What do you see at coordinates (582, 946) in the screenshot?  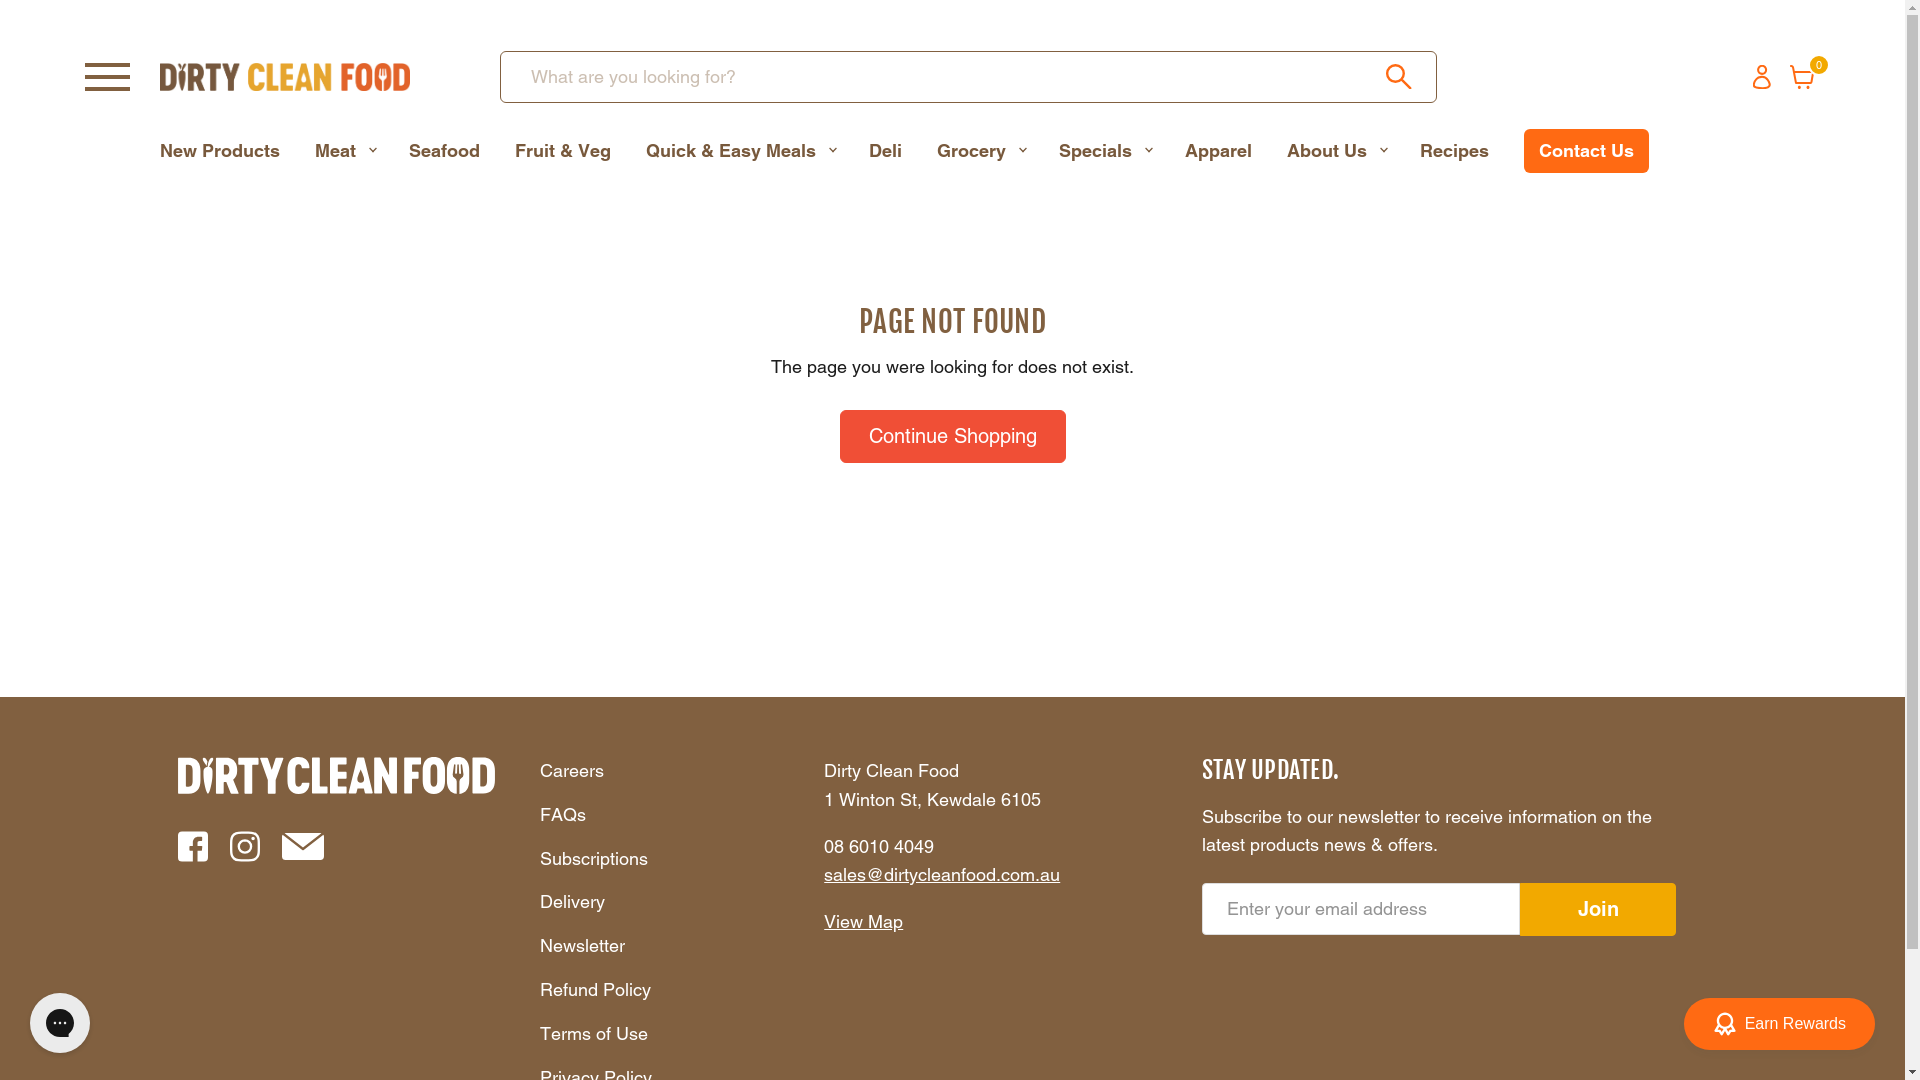 I see `Newsletter` at bounding box center [582, 946].